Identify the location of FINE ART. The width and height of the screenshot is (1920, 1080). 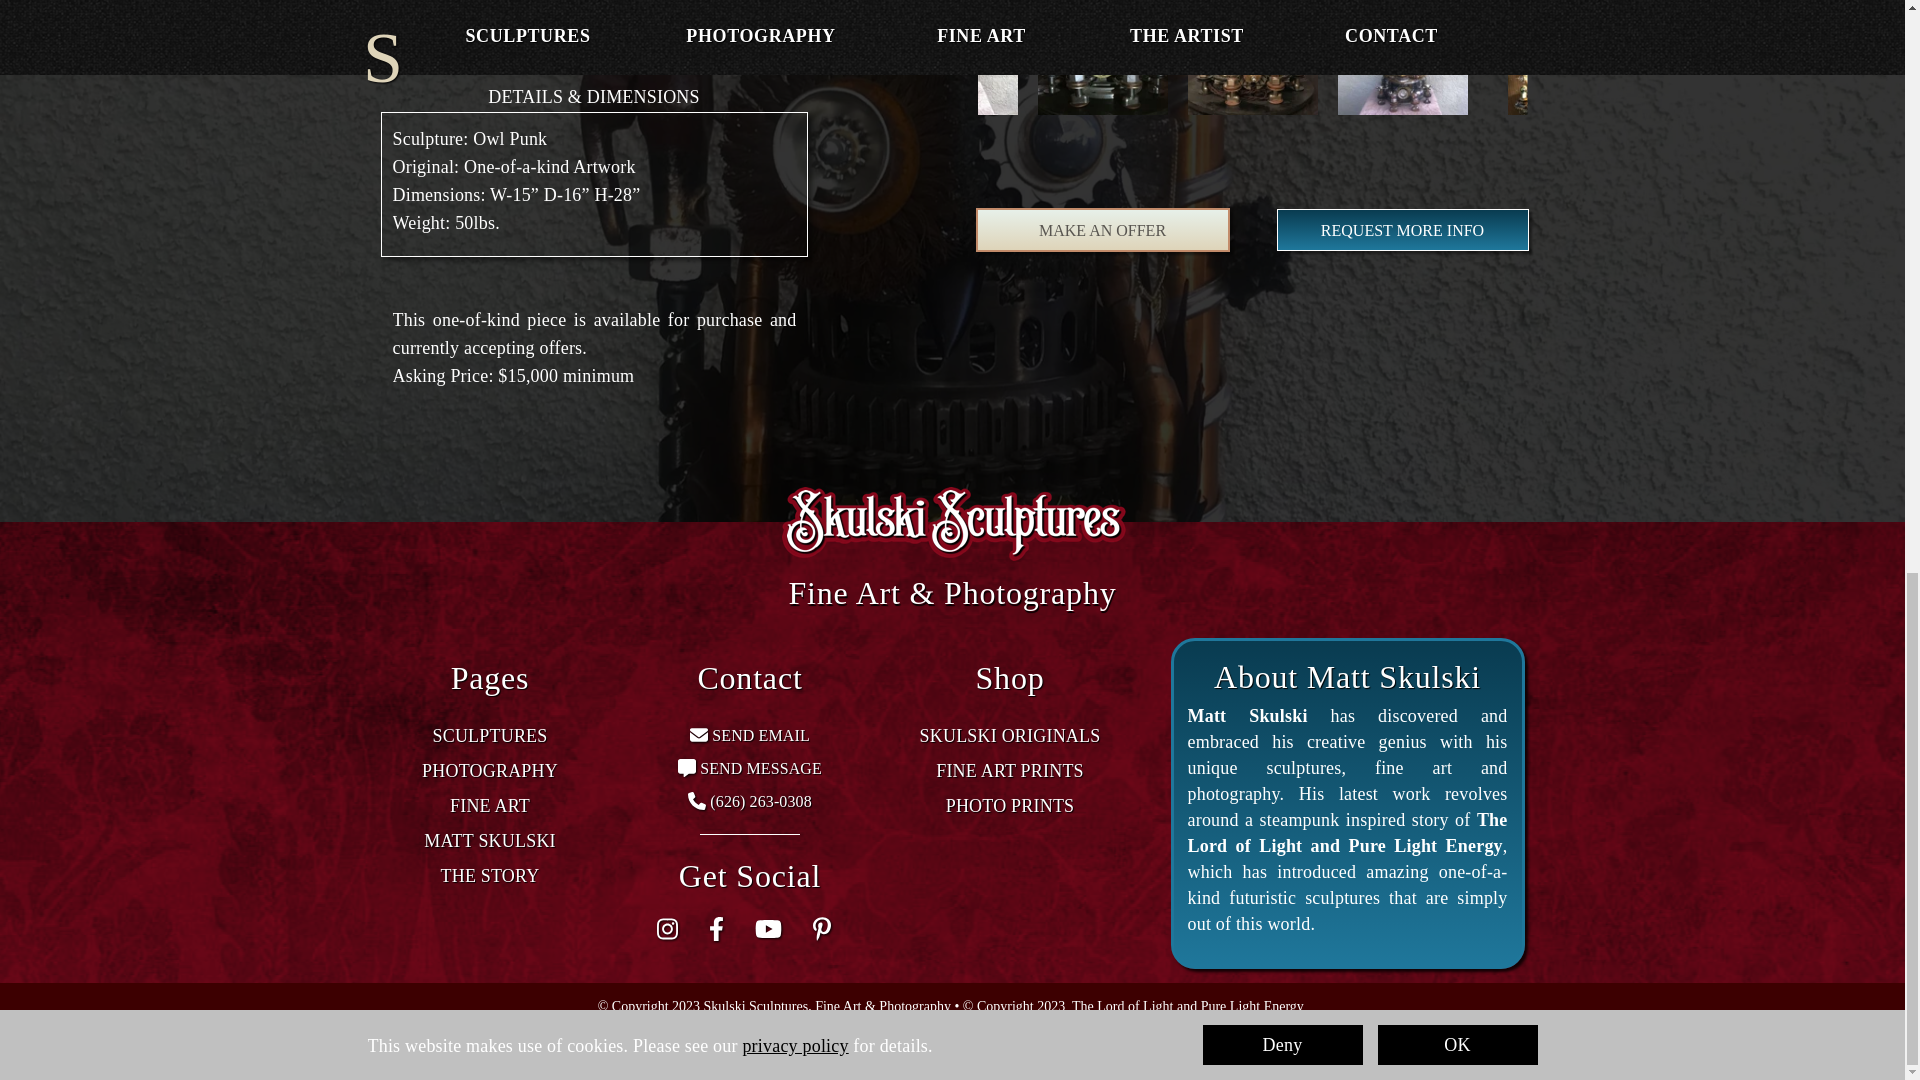
(489, 806).